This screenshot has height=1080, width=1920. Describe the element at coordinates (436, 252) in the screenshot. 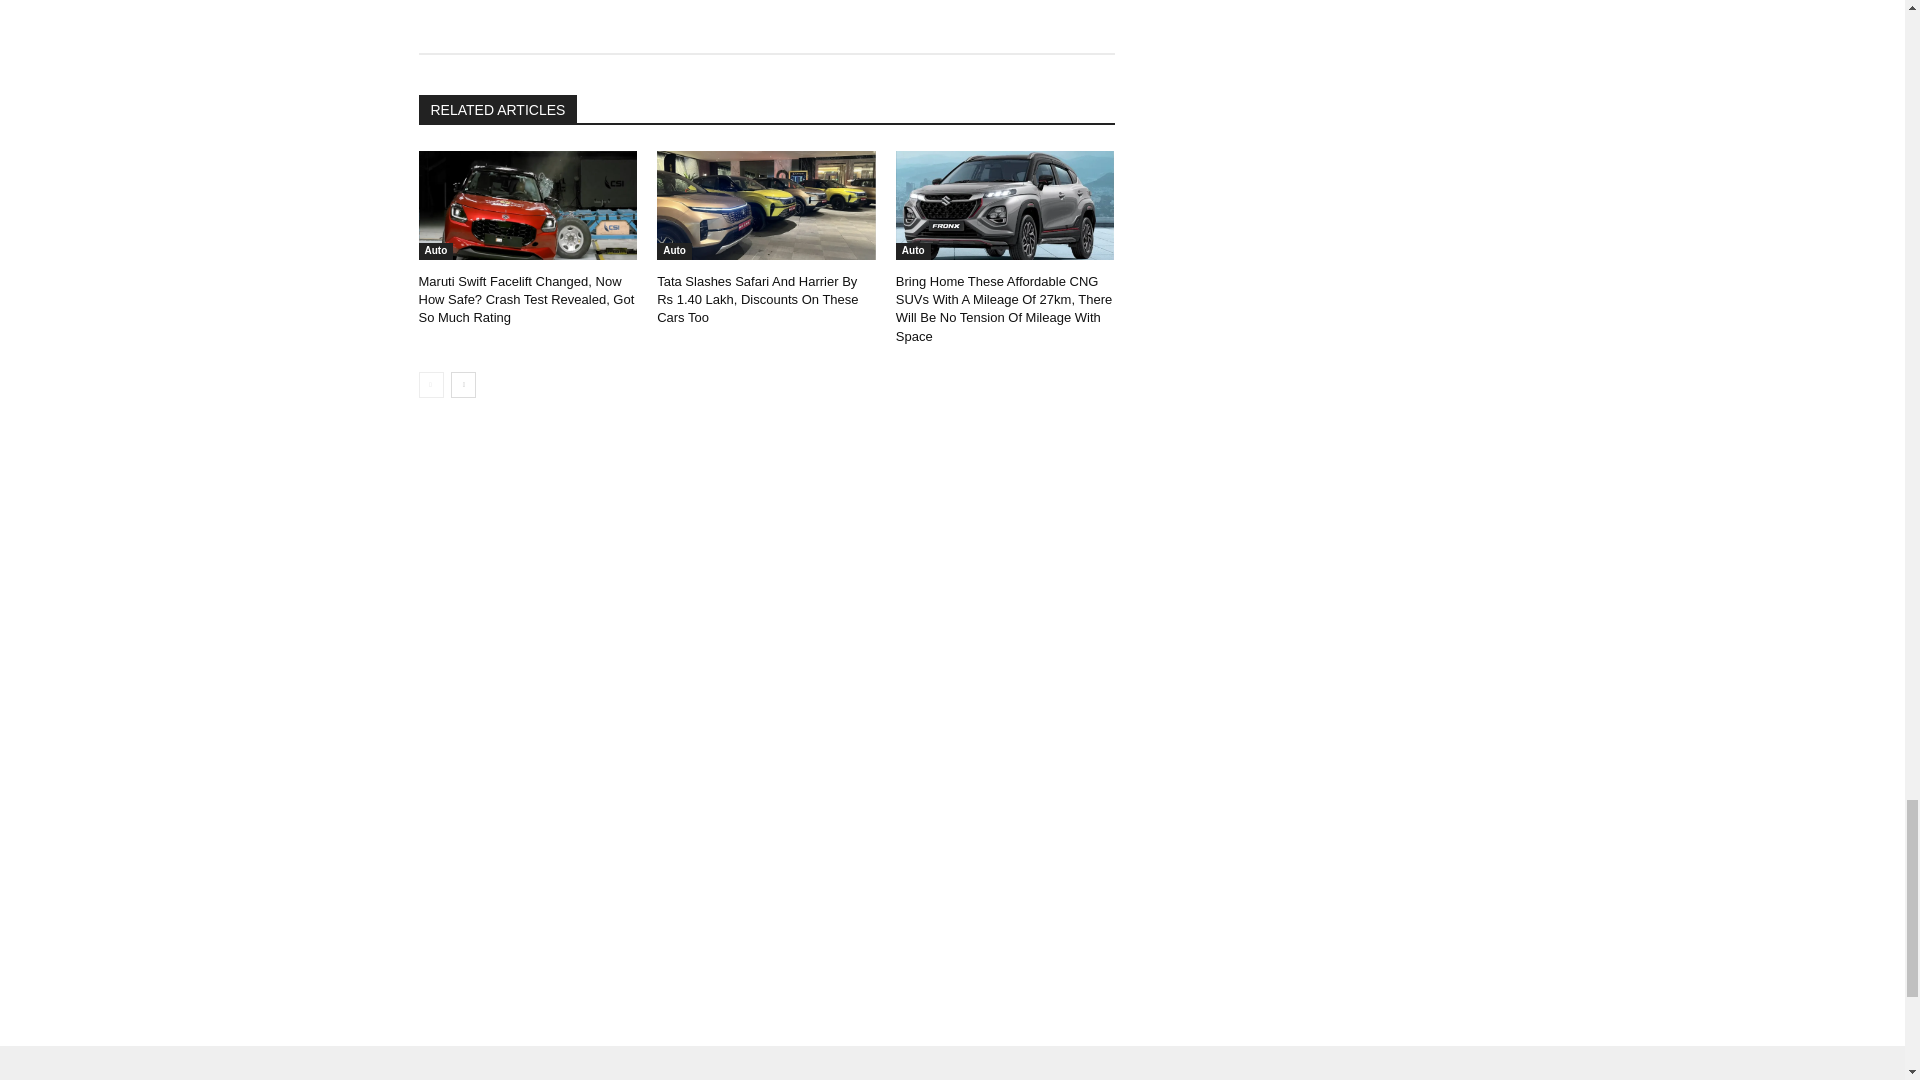

I see `Auto` at that location.